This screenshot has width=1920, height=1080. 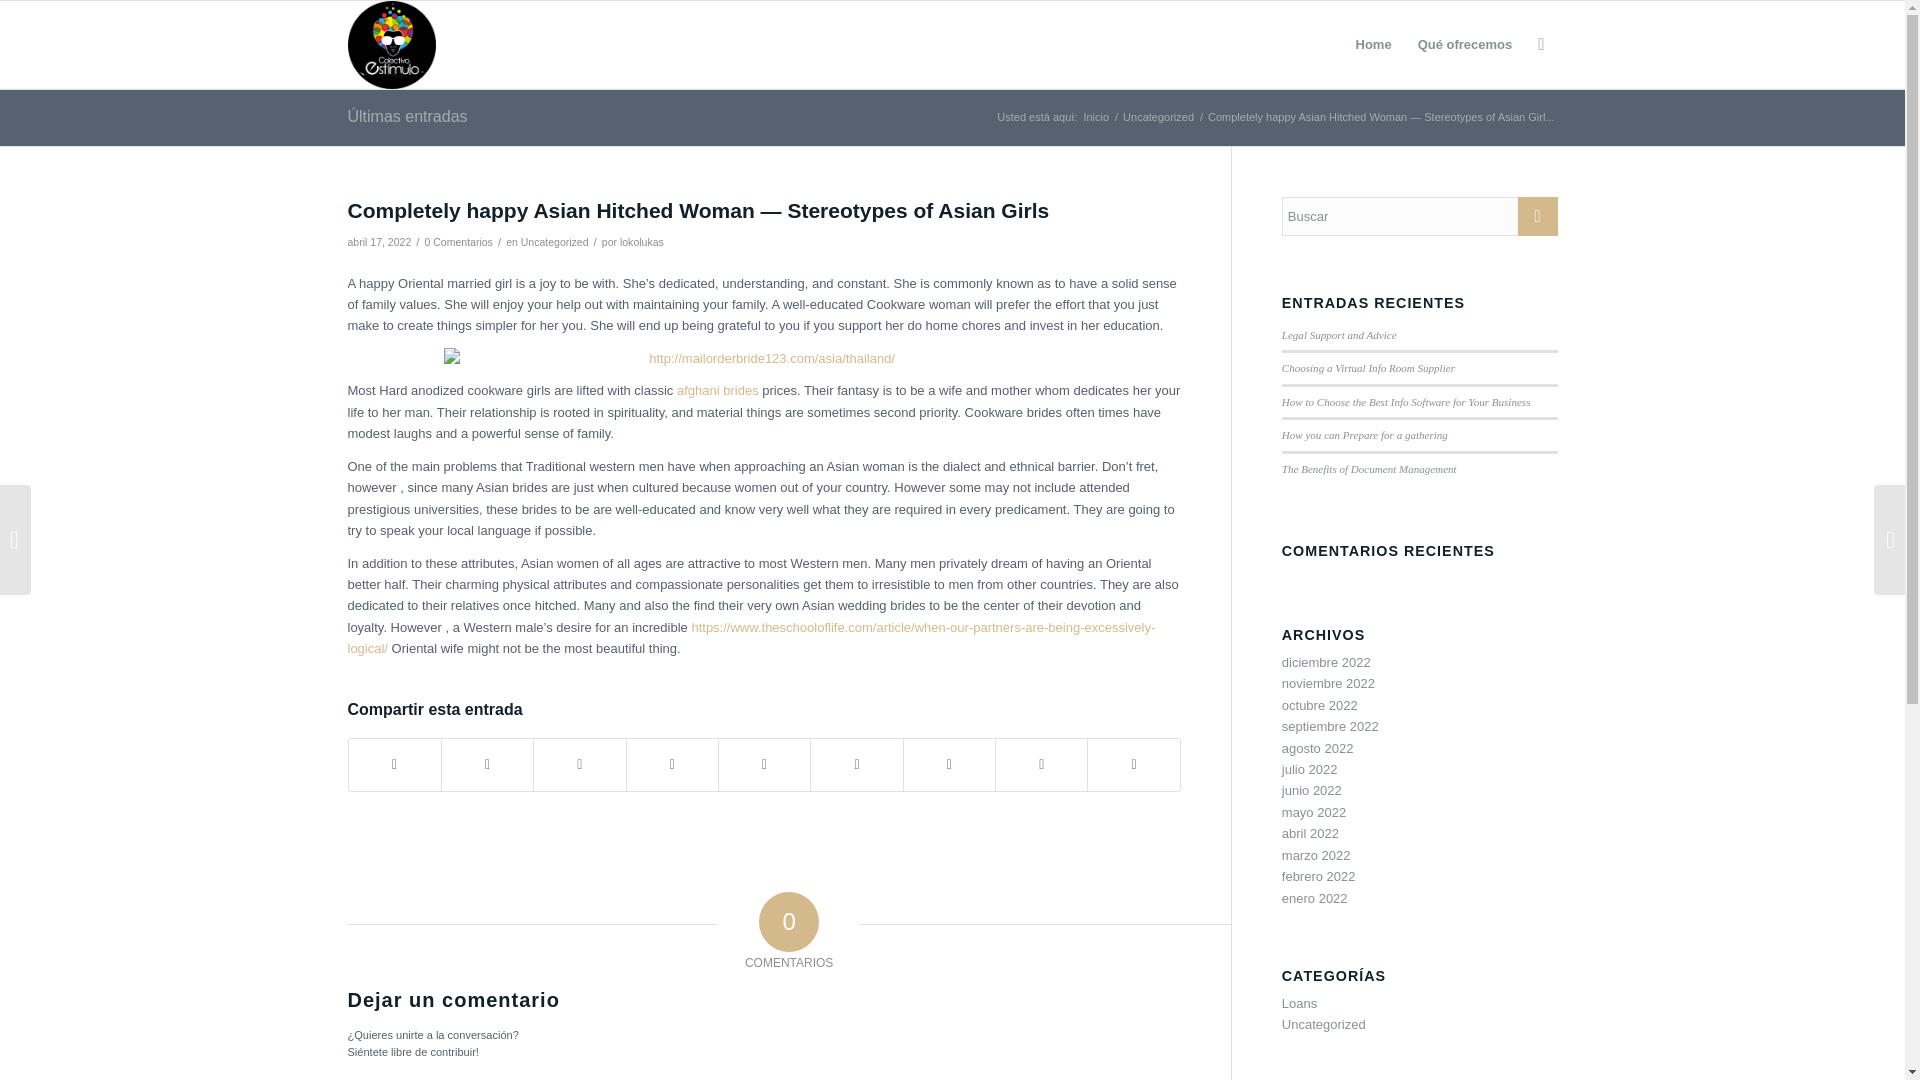 What do you see at coordinates (1320, 704) in the screenshot?
I see `octubre 2022` at bounding box center [1320, 704].